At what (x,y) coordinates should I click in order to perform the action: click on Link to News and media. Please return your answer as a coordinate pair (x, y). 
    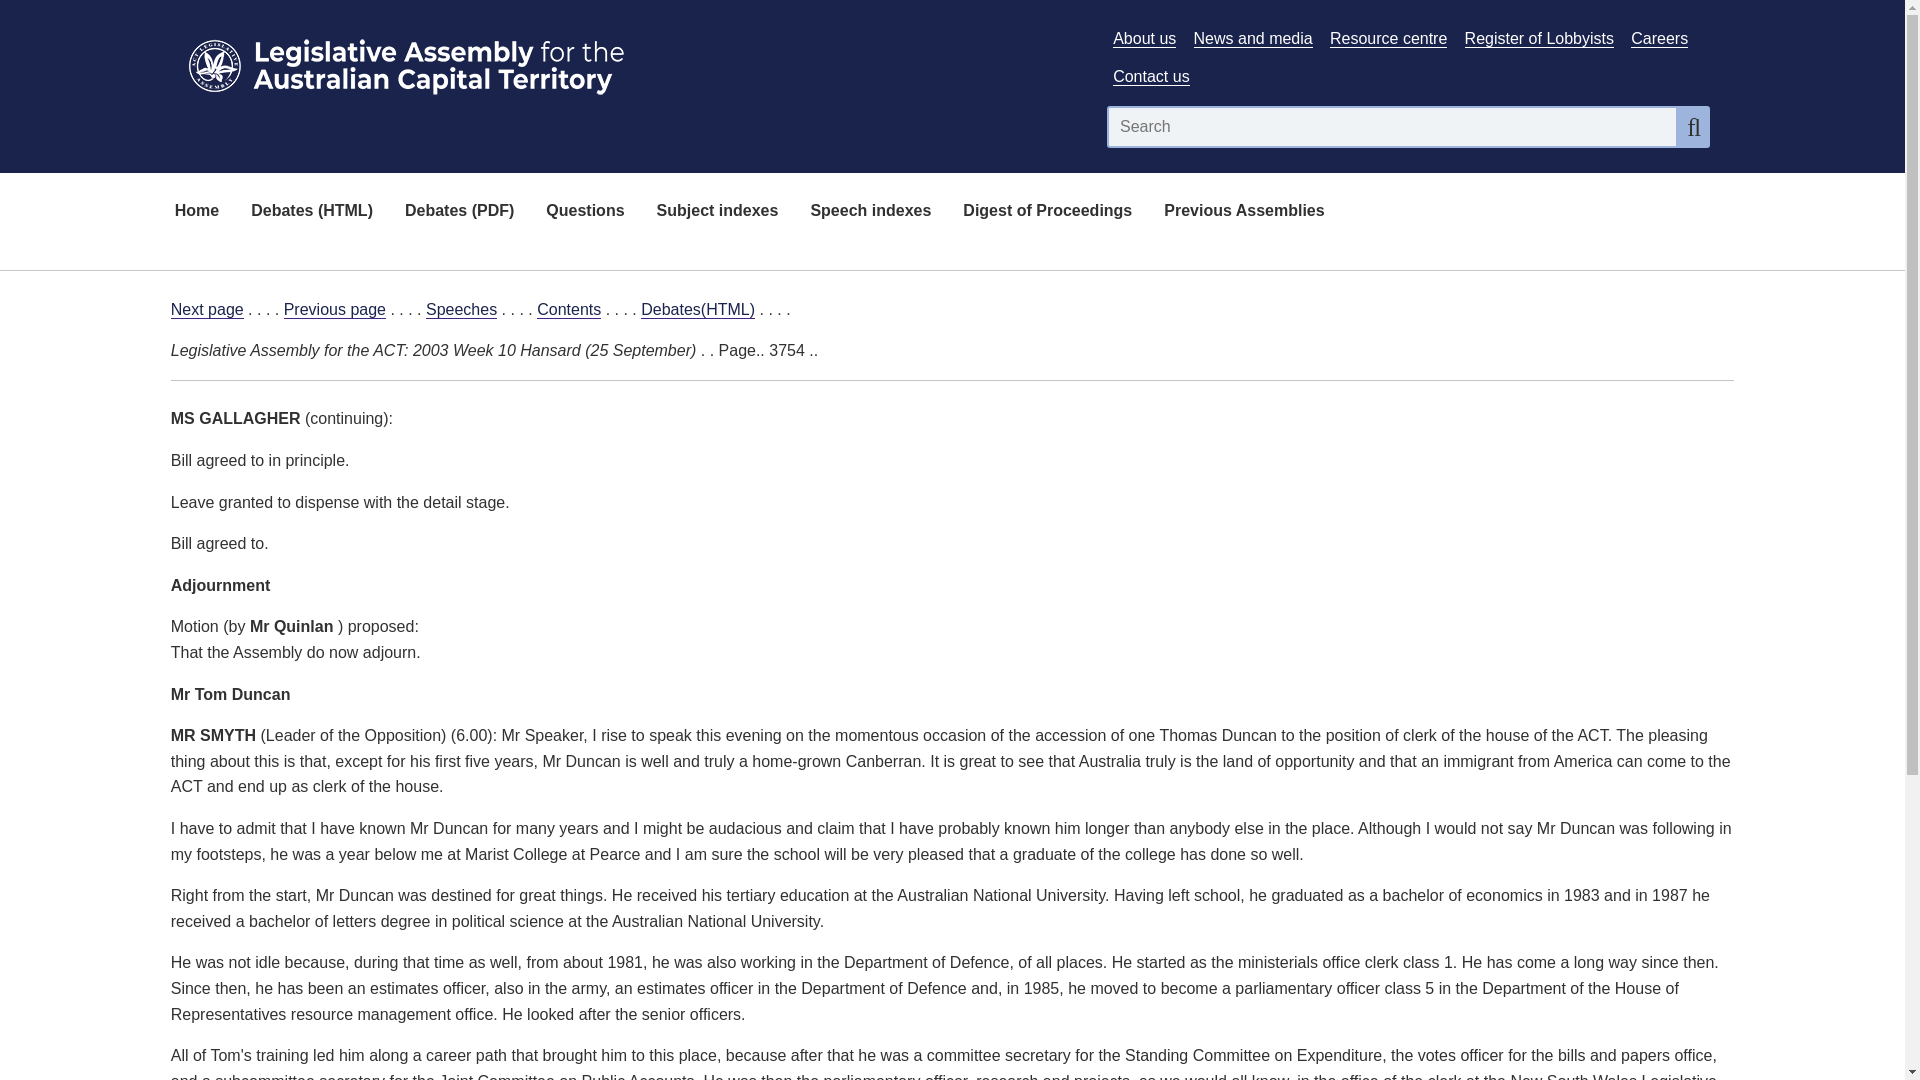
    Looking at the image, I should click on (1254, 38).